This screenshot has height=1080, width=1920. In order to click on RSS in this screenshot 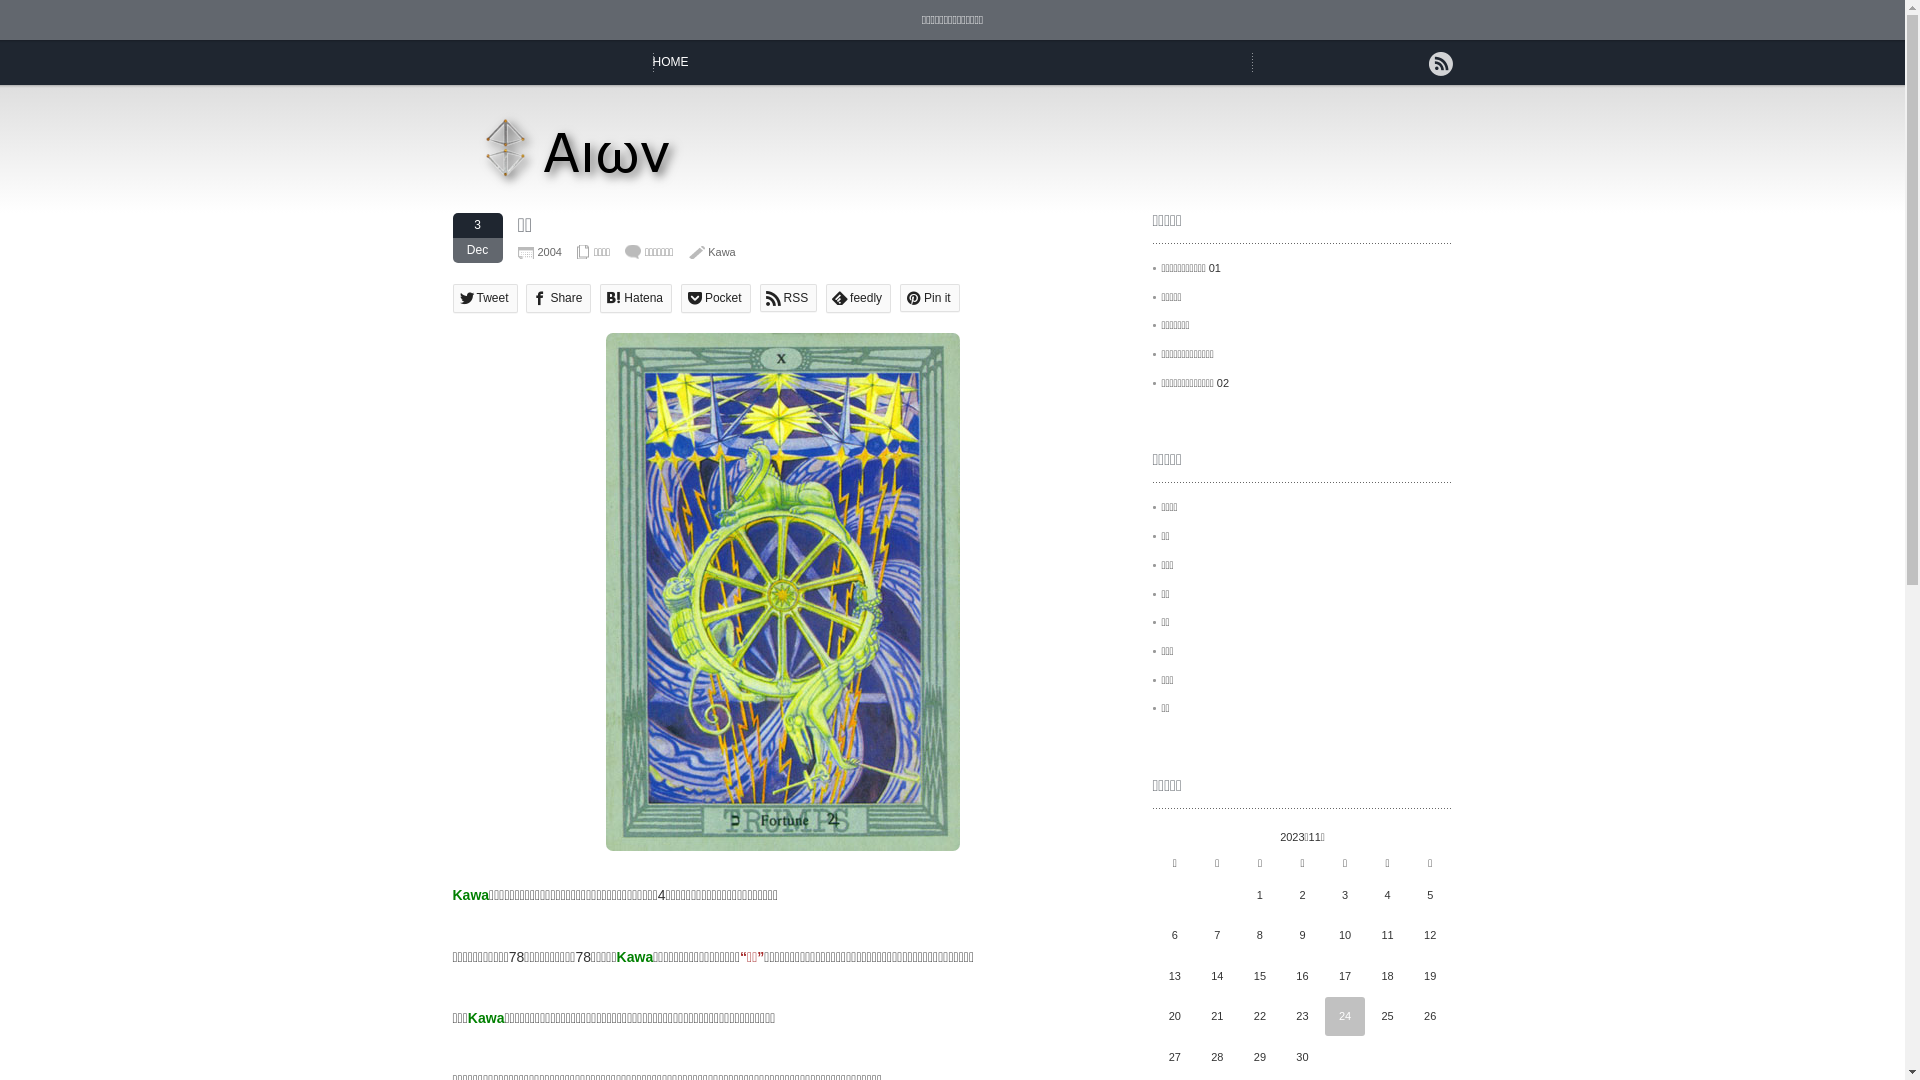, I will do `click(789, 298)`.